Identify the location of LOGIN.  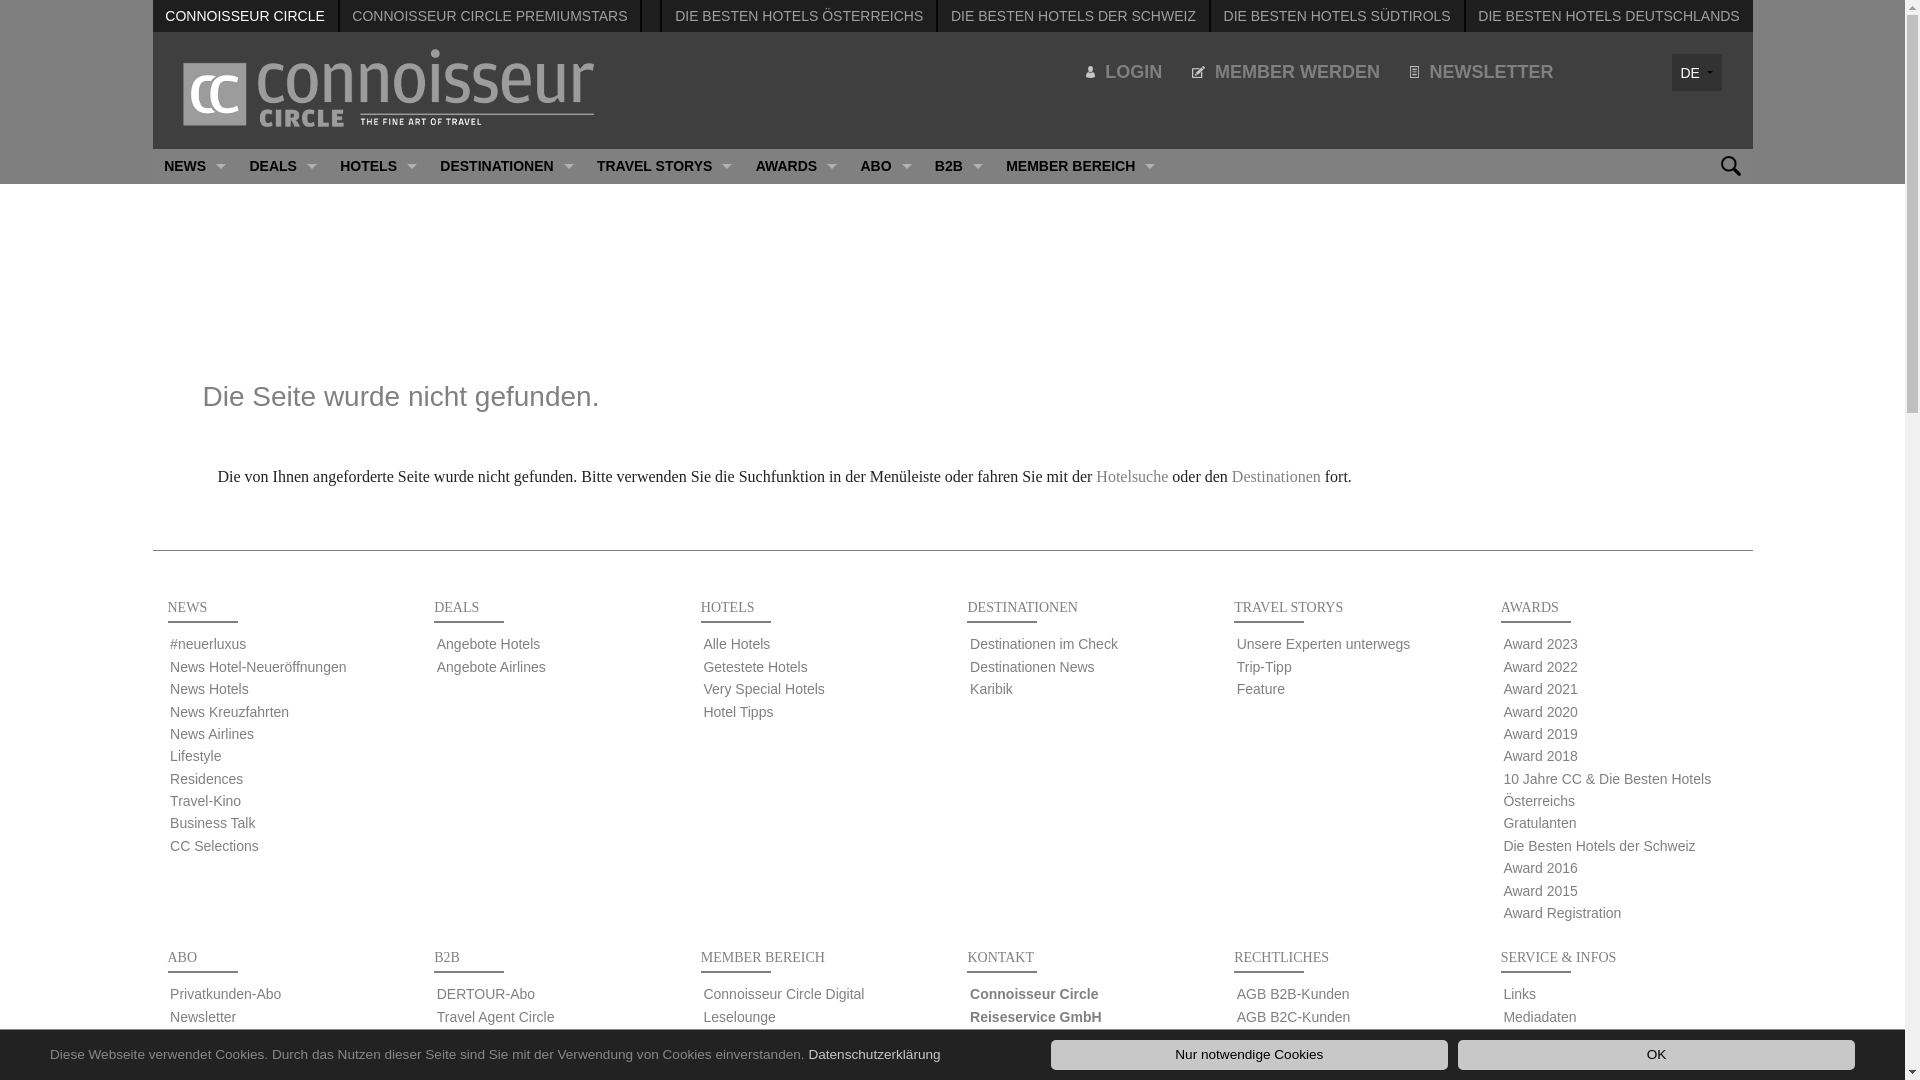
(1124, 72).